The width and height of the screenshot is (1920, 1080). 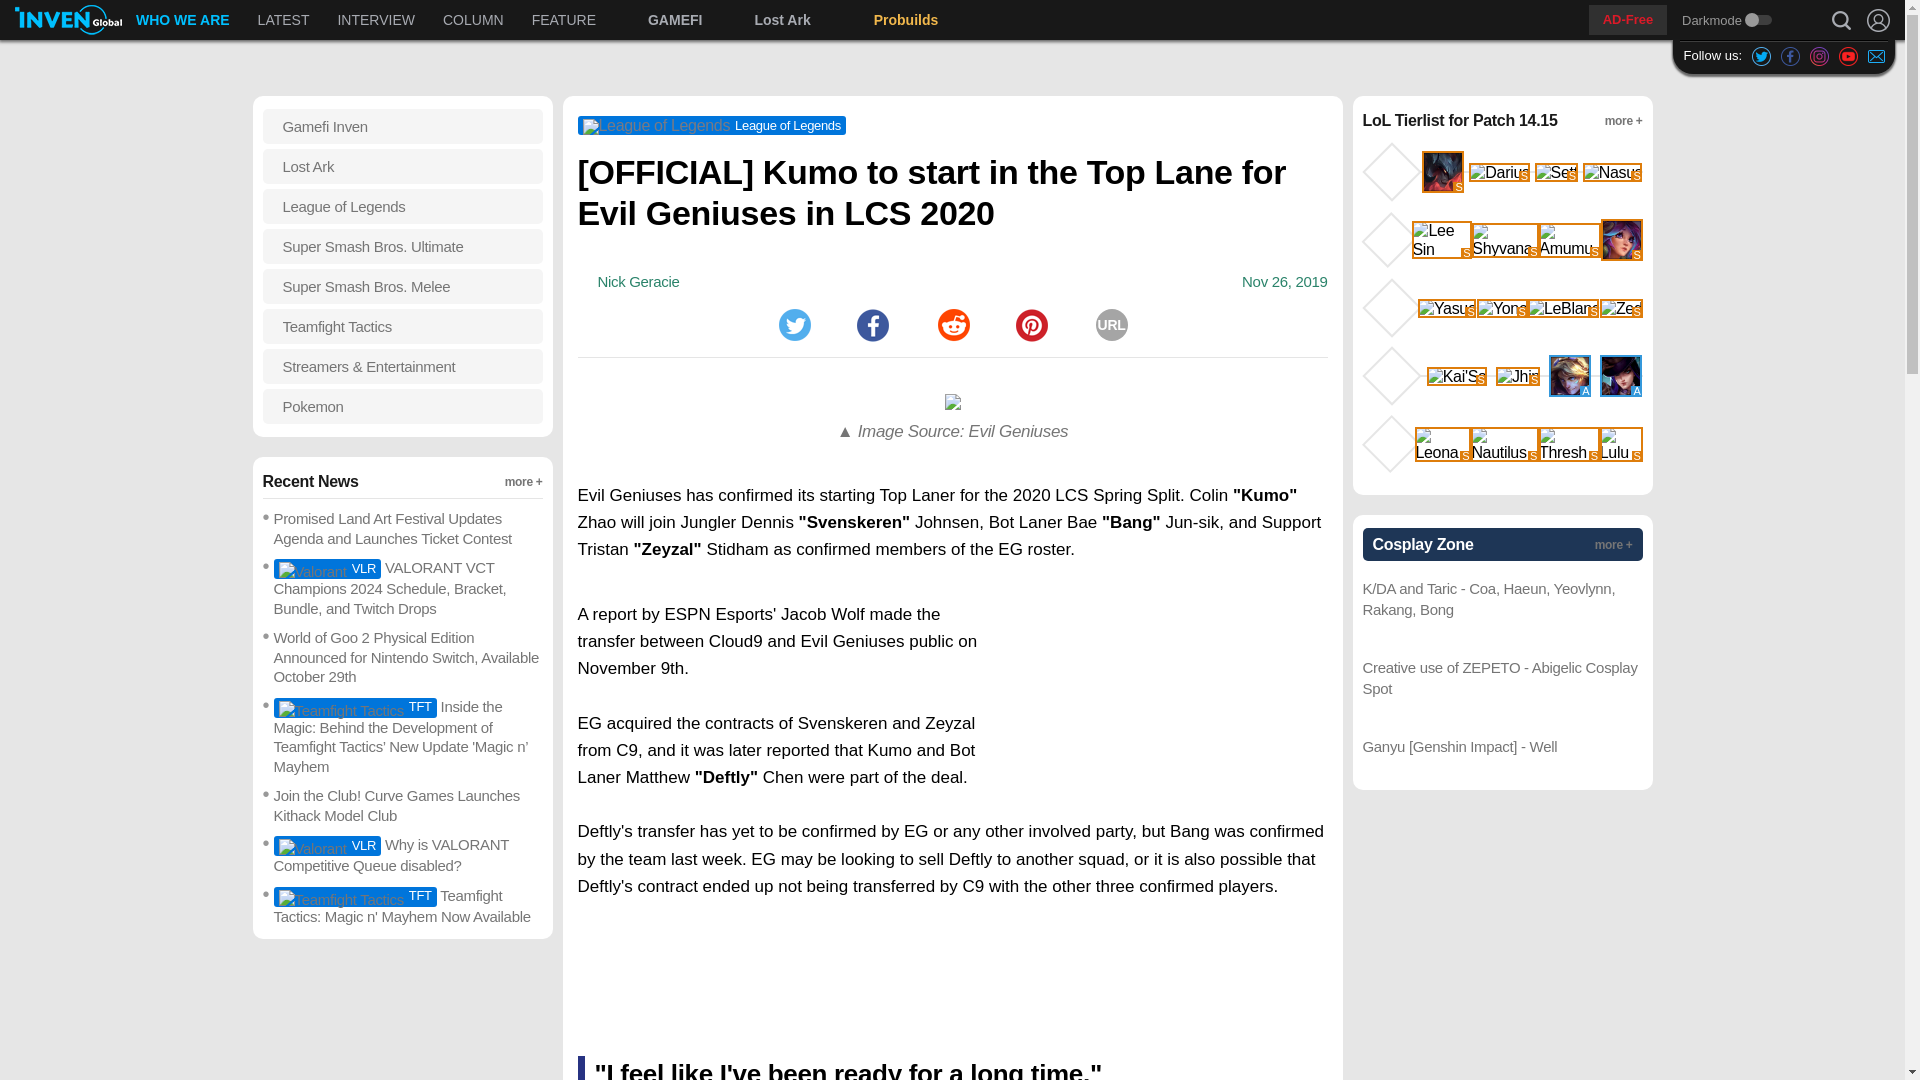 I want to click on Inven Global Instagram, so click(x=1820, y=55).